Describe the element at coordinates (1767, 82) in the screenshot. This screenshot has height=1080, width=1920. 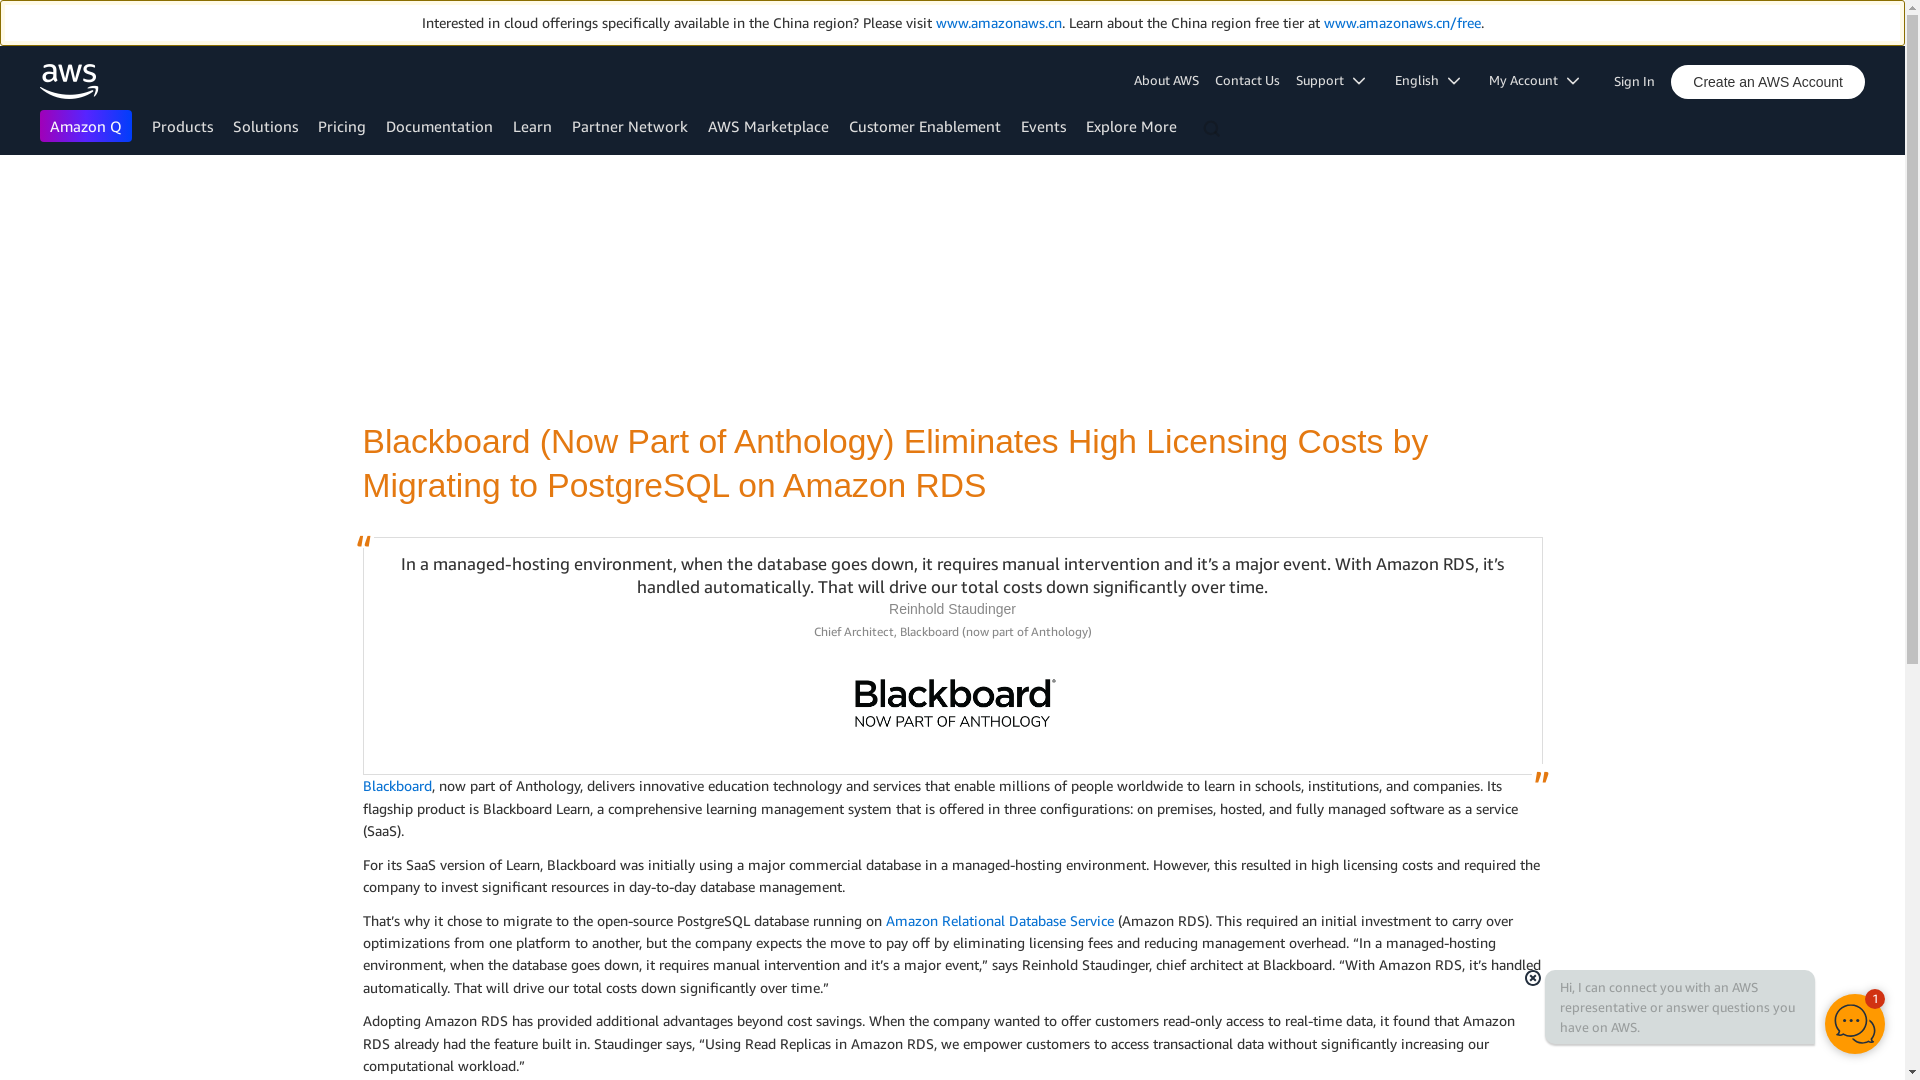
I see `Create an AWS Account` at that location.